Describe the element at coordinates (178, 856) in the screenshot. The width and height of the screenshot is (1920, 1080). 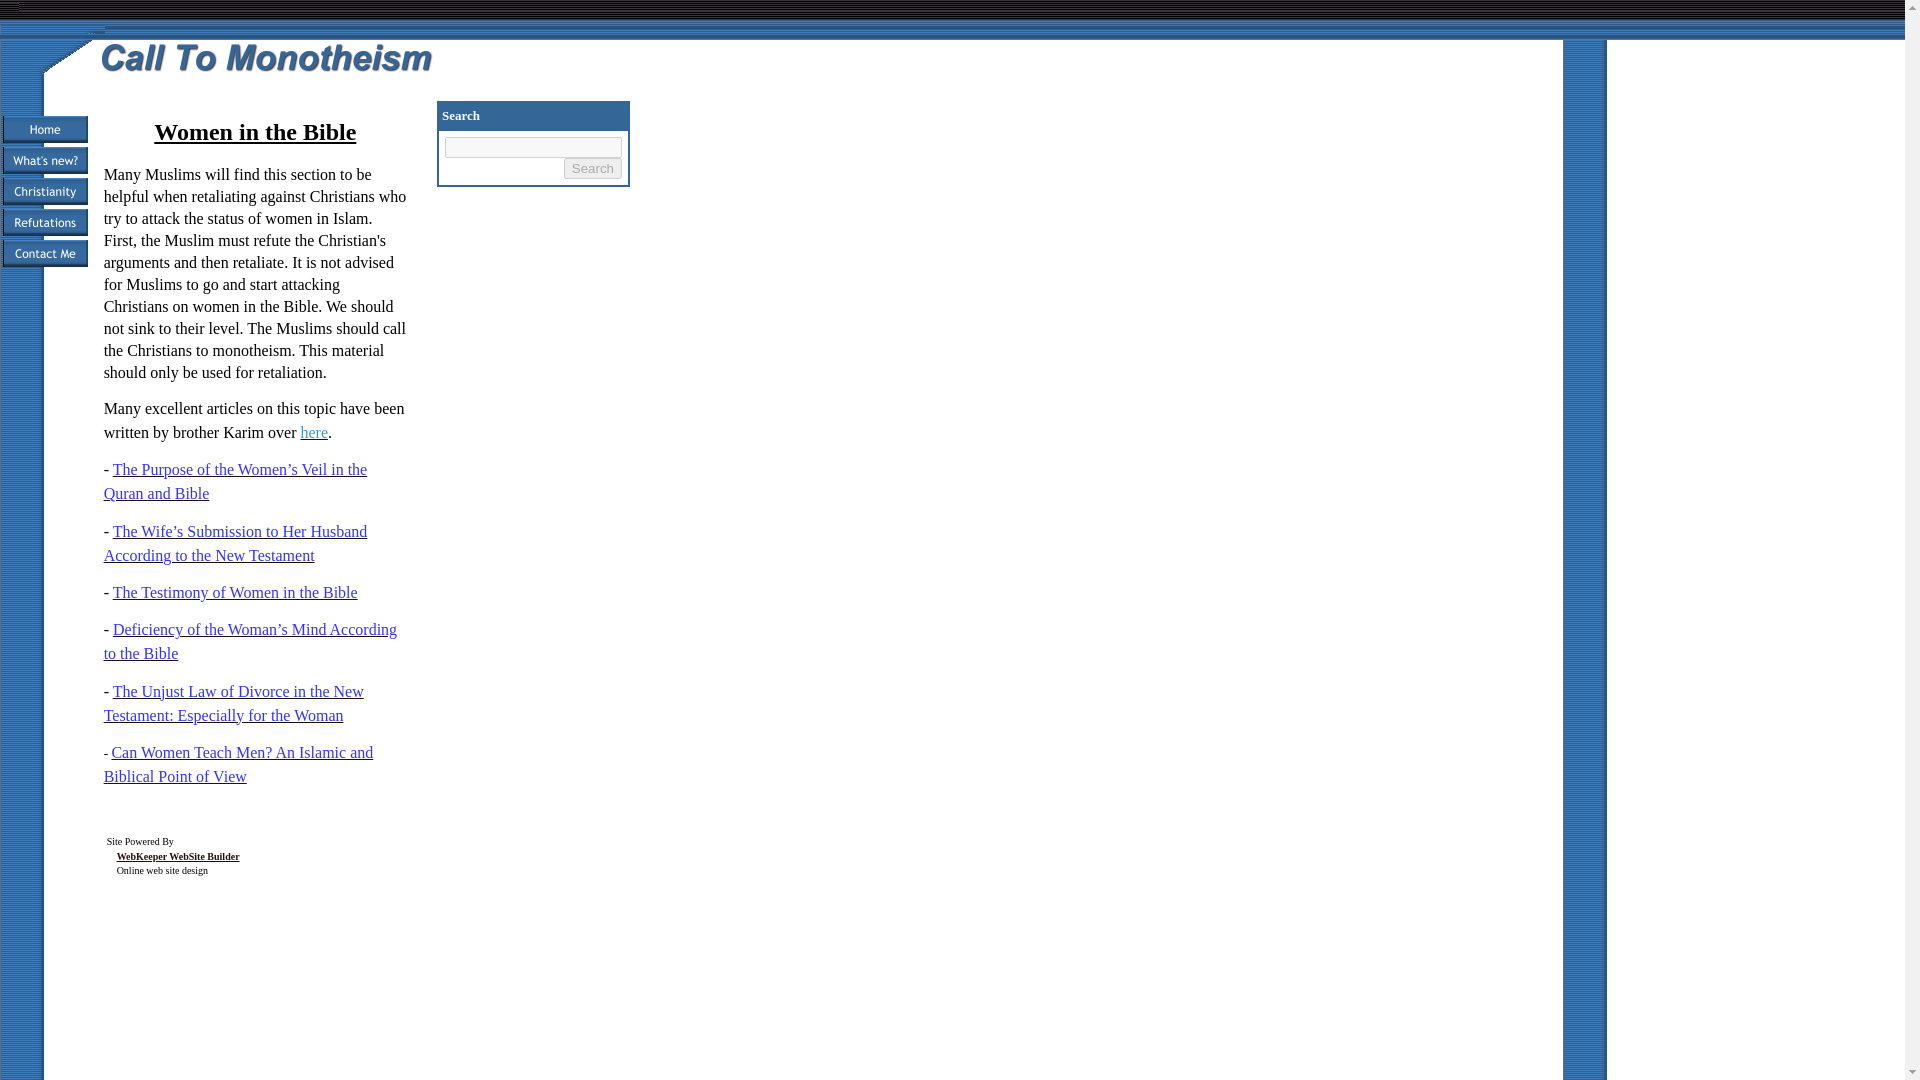
I see `WebKeeper WebSite Builder` at that location.